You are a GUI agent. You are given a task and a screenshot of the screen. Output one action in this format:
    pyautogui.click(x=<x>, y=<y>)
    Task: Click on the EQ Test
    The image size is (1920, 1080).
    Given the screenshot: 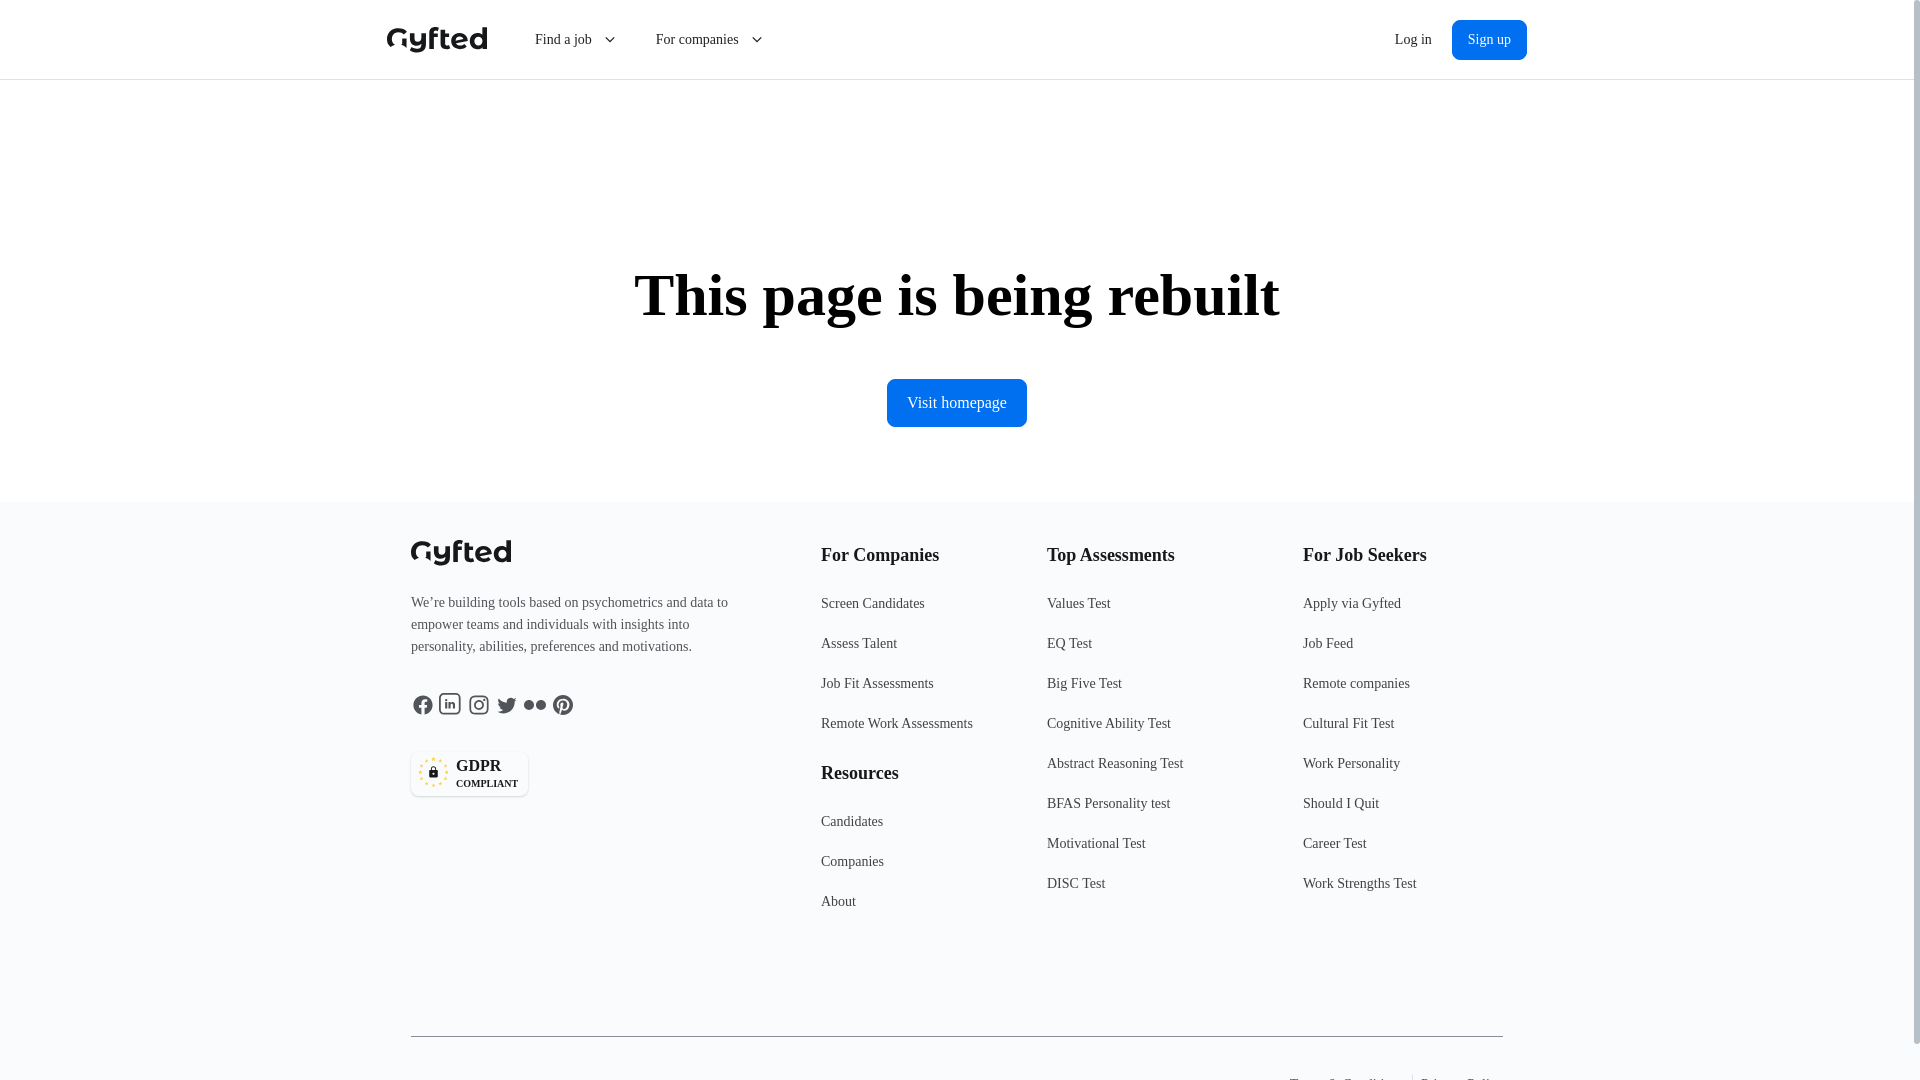 What is the action you would take?
    pyautogui.click(x=1161, y=651)
    